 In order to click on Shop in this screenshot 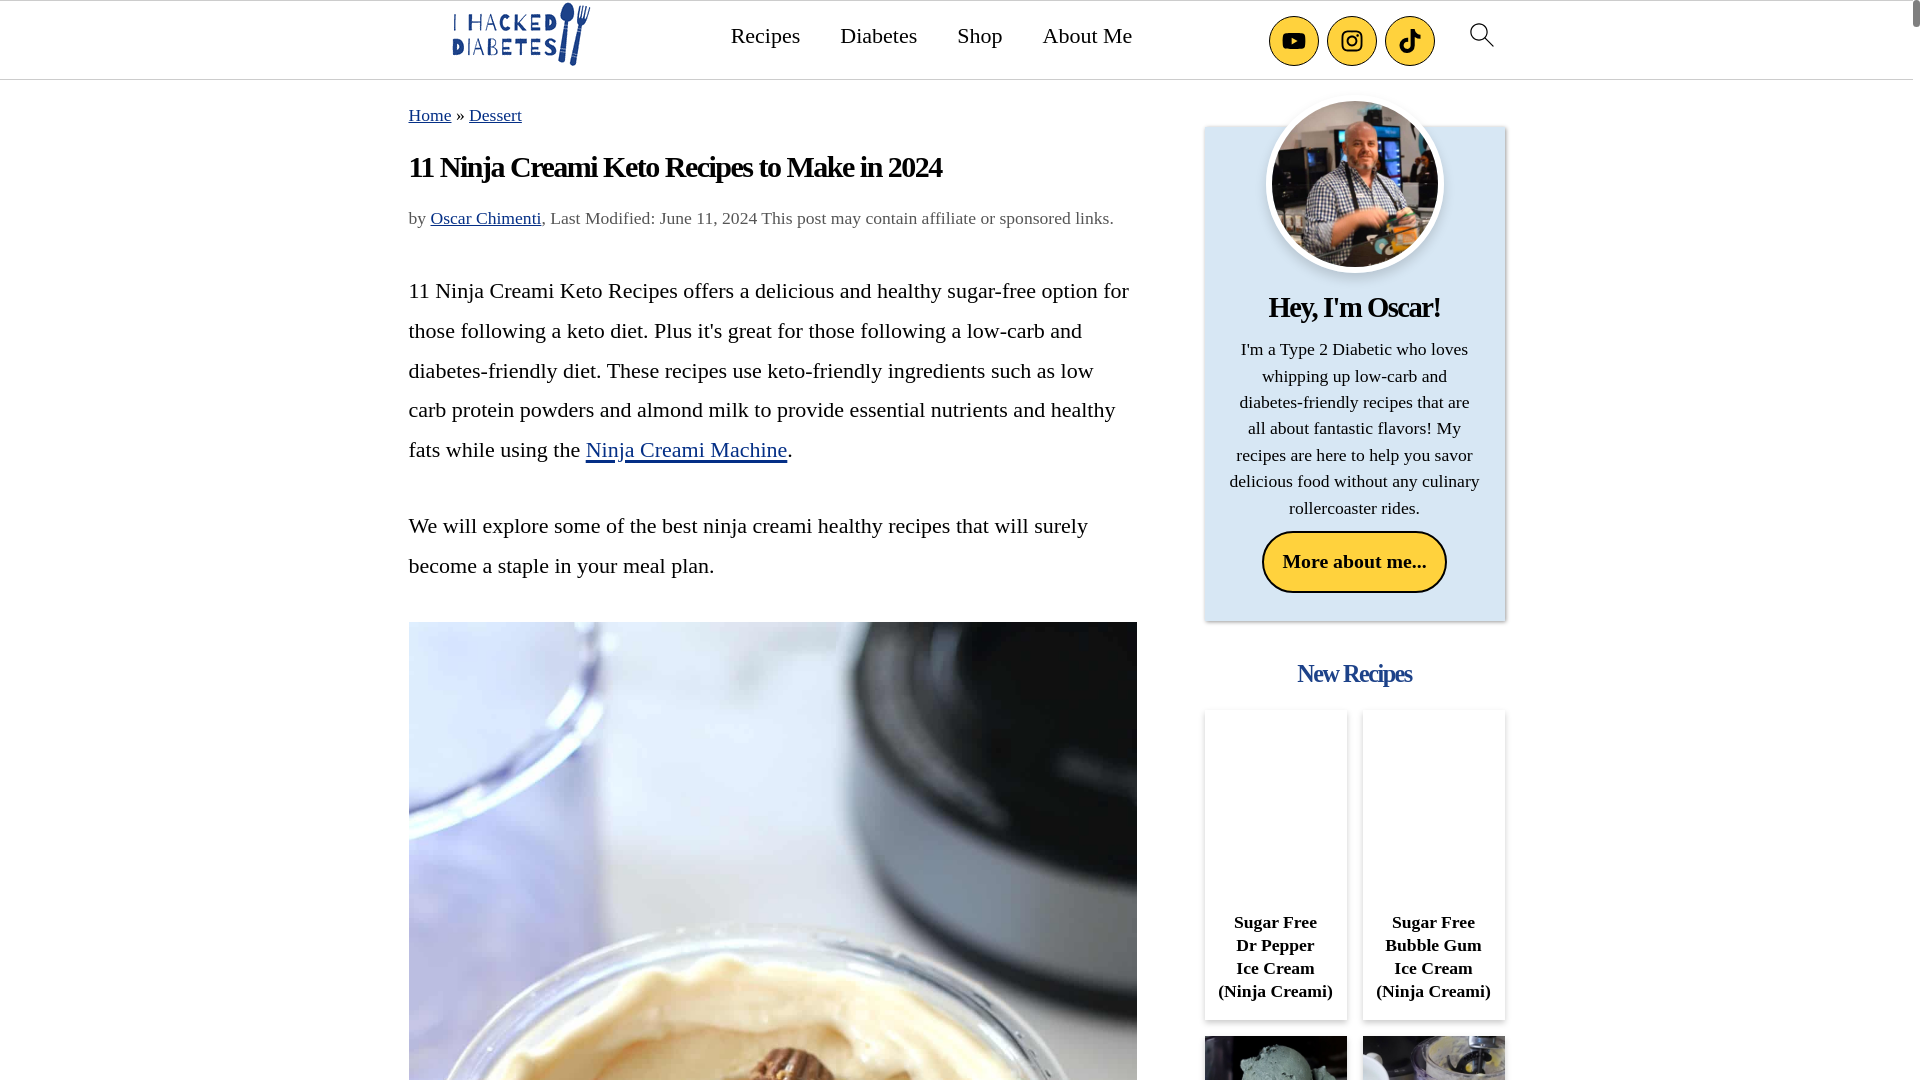, I will do `click(979, 35)`.